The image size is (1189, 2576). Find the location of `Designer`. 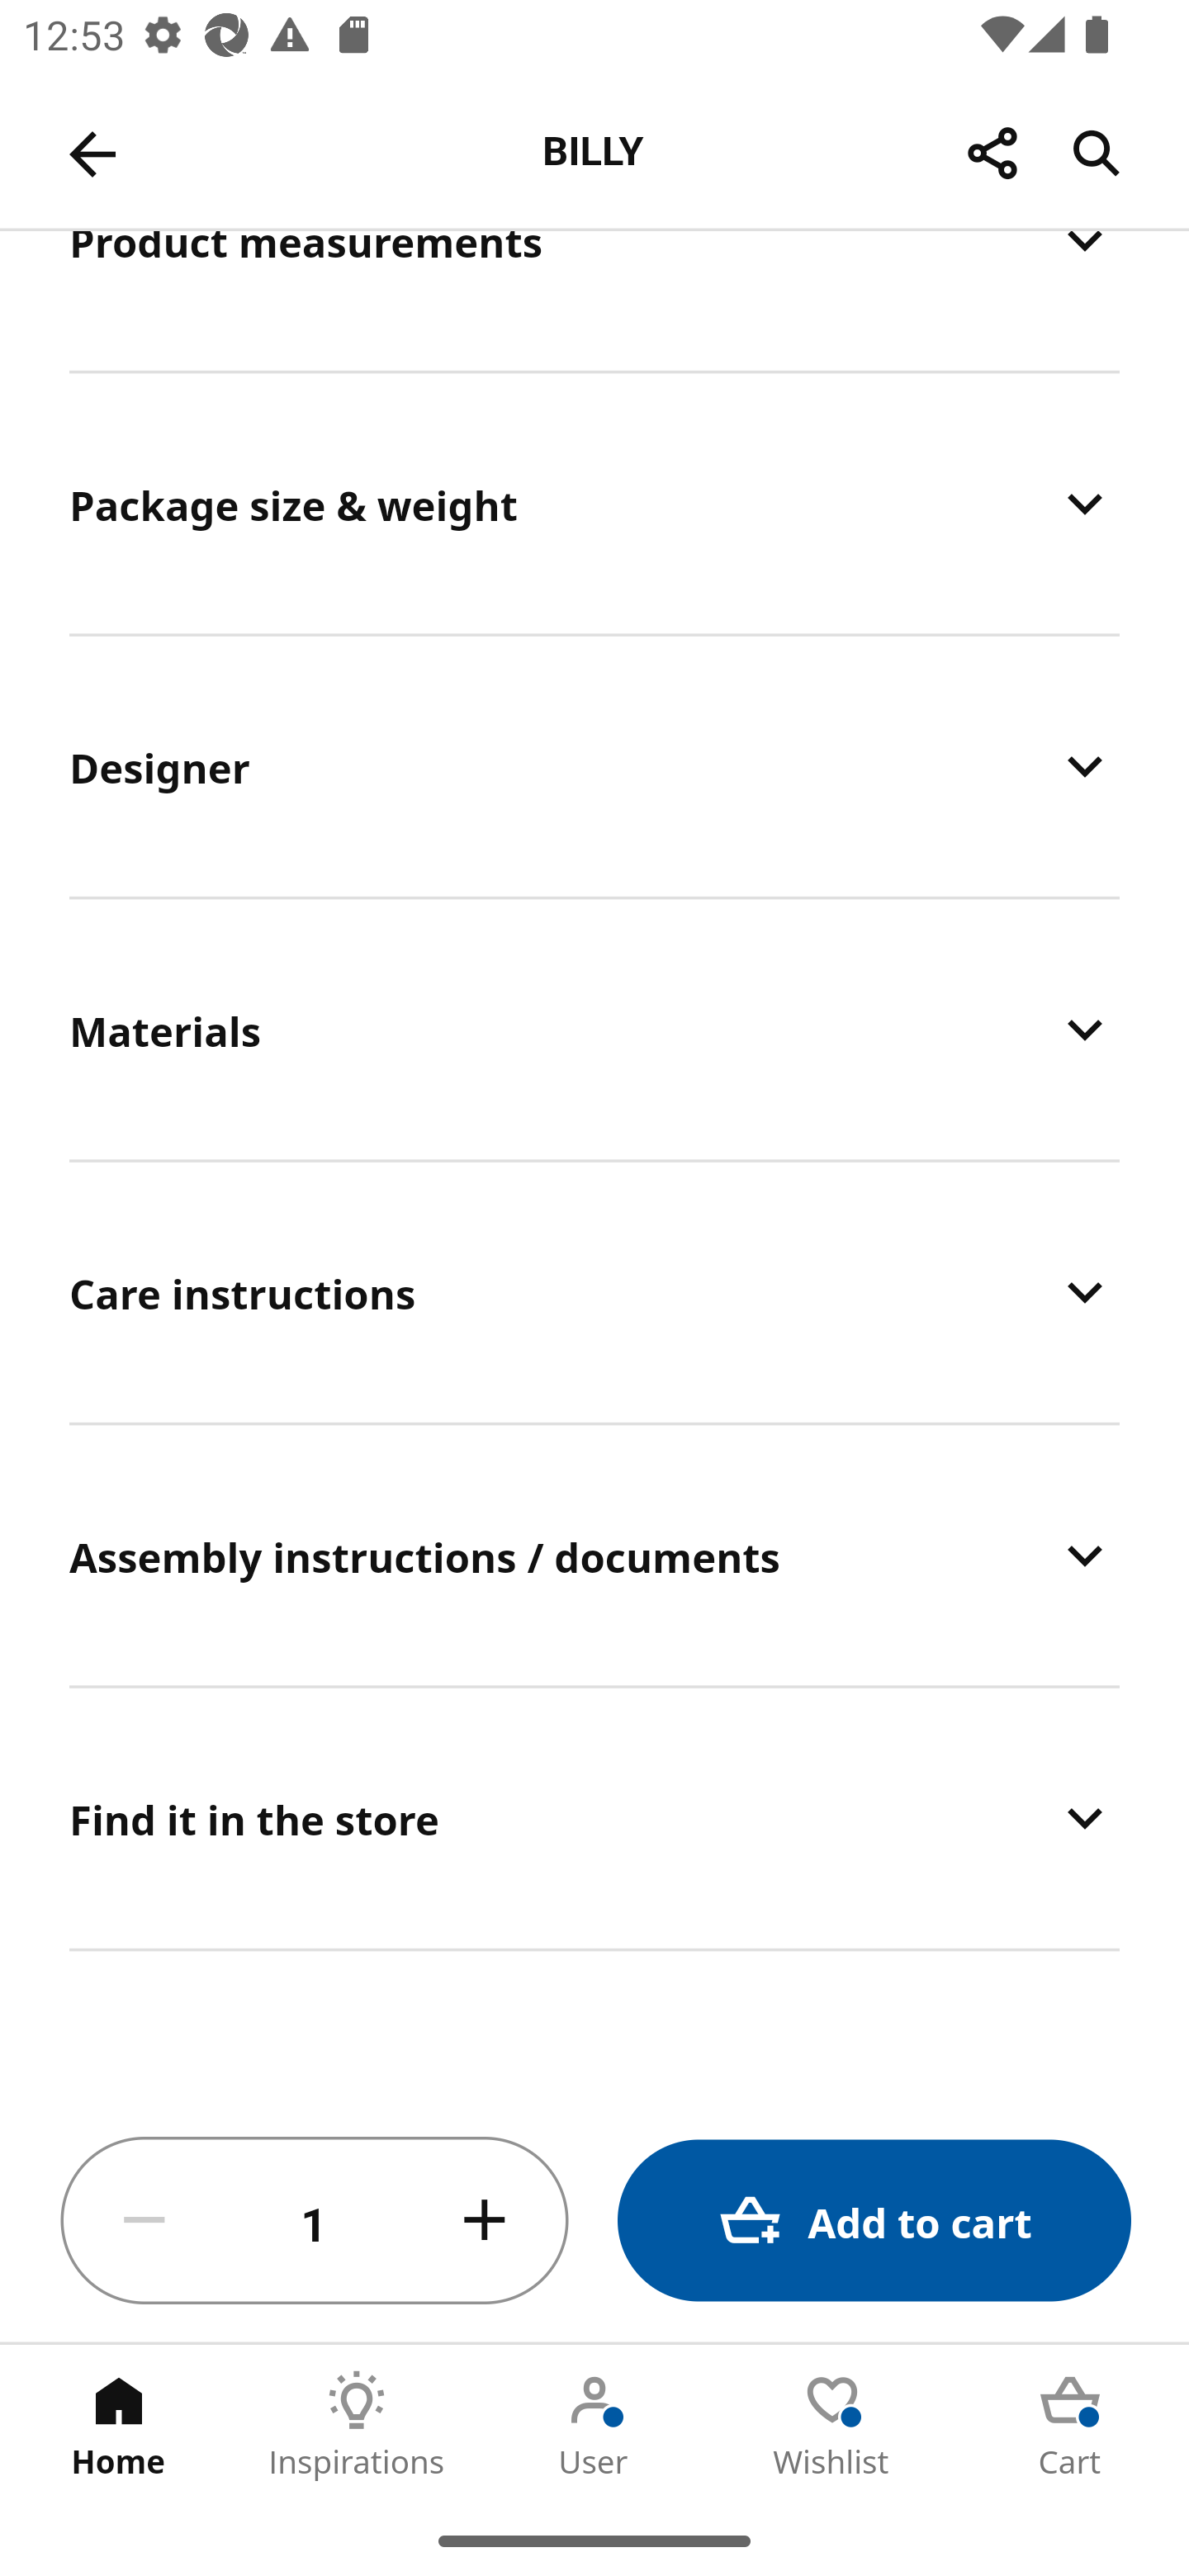

Designer is located at coordinates (594, 766).